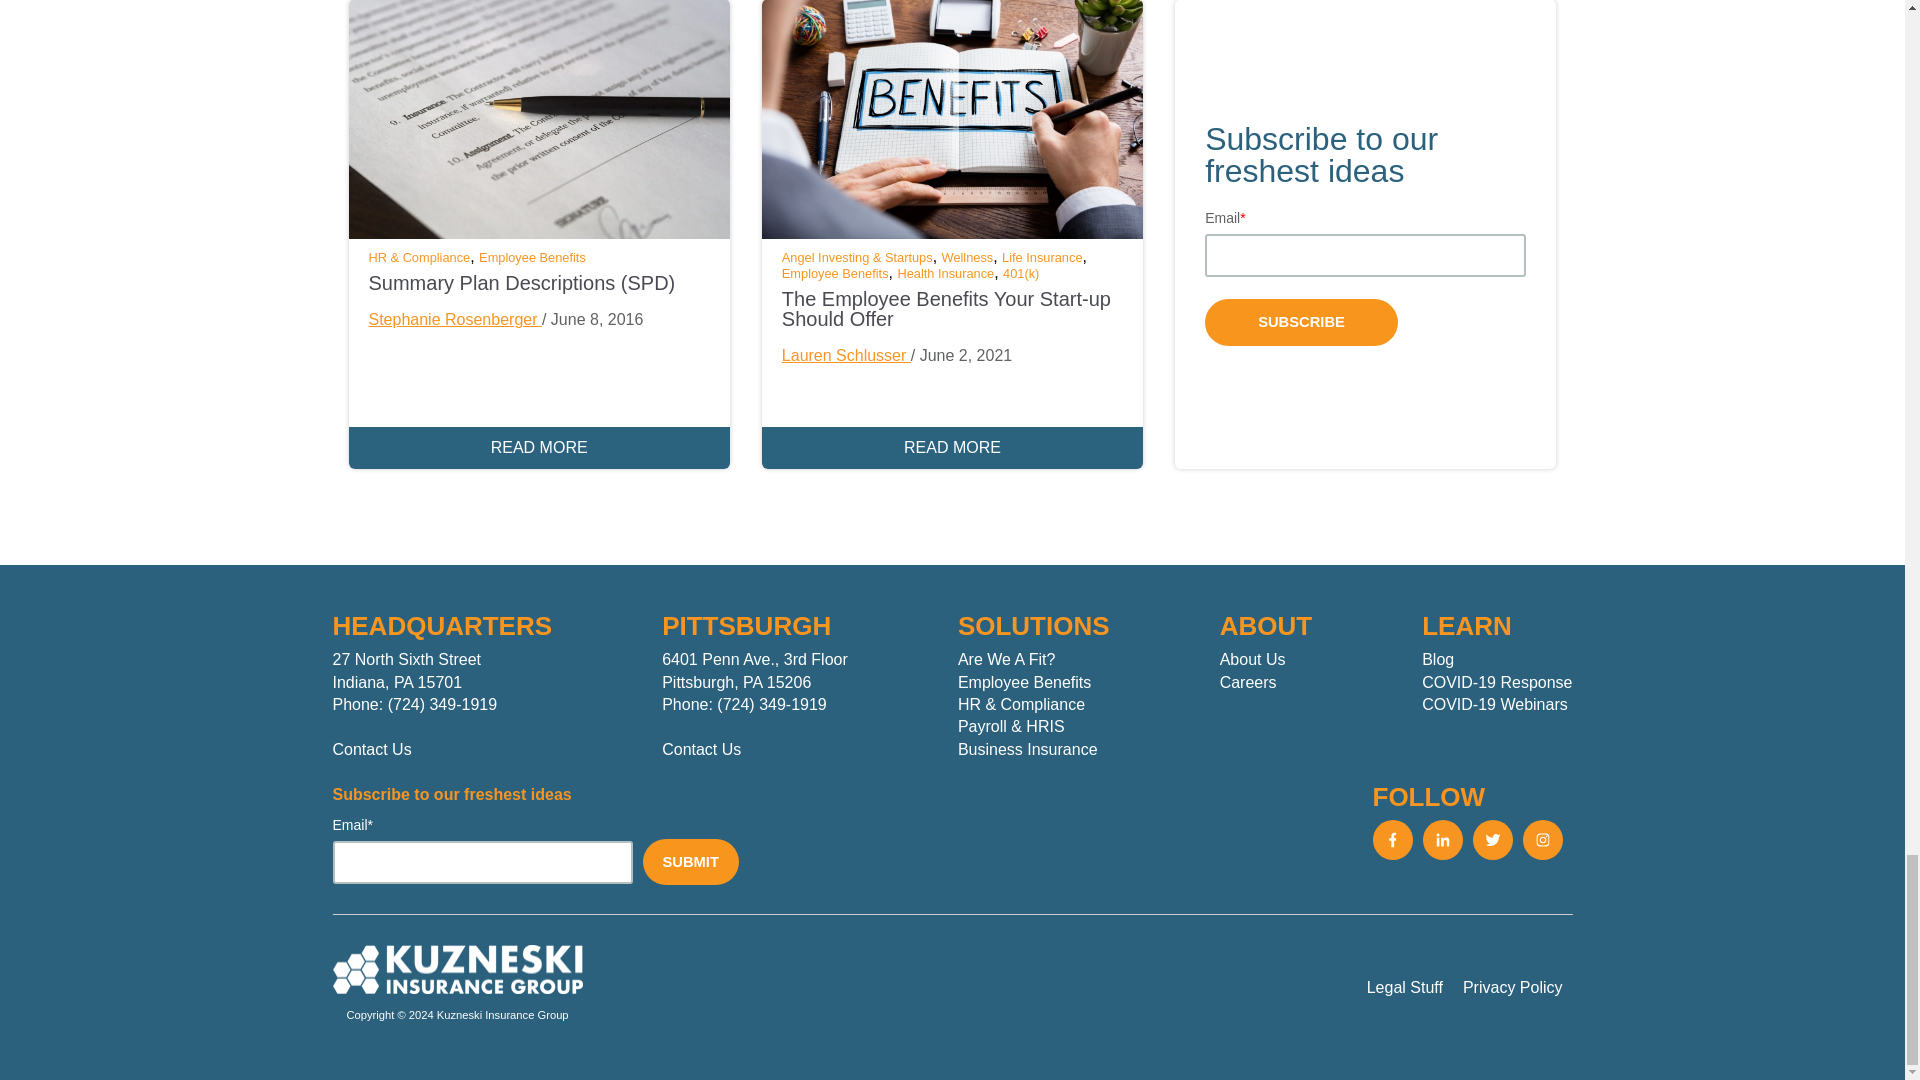 This screenshot has height=1080, width=1920. I want to click on Submit, so click(689, 862).